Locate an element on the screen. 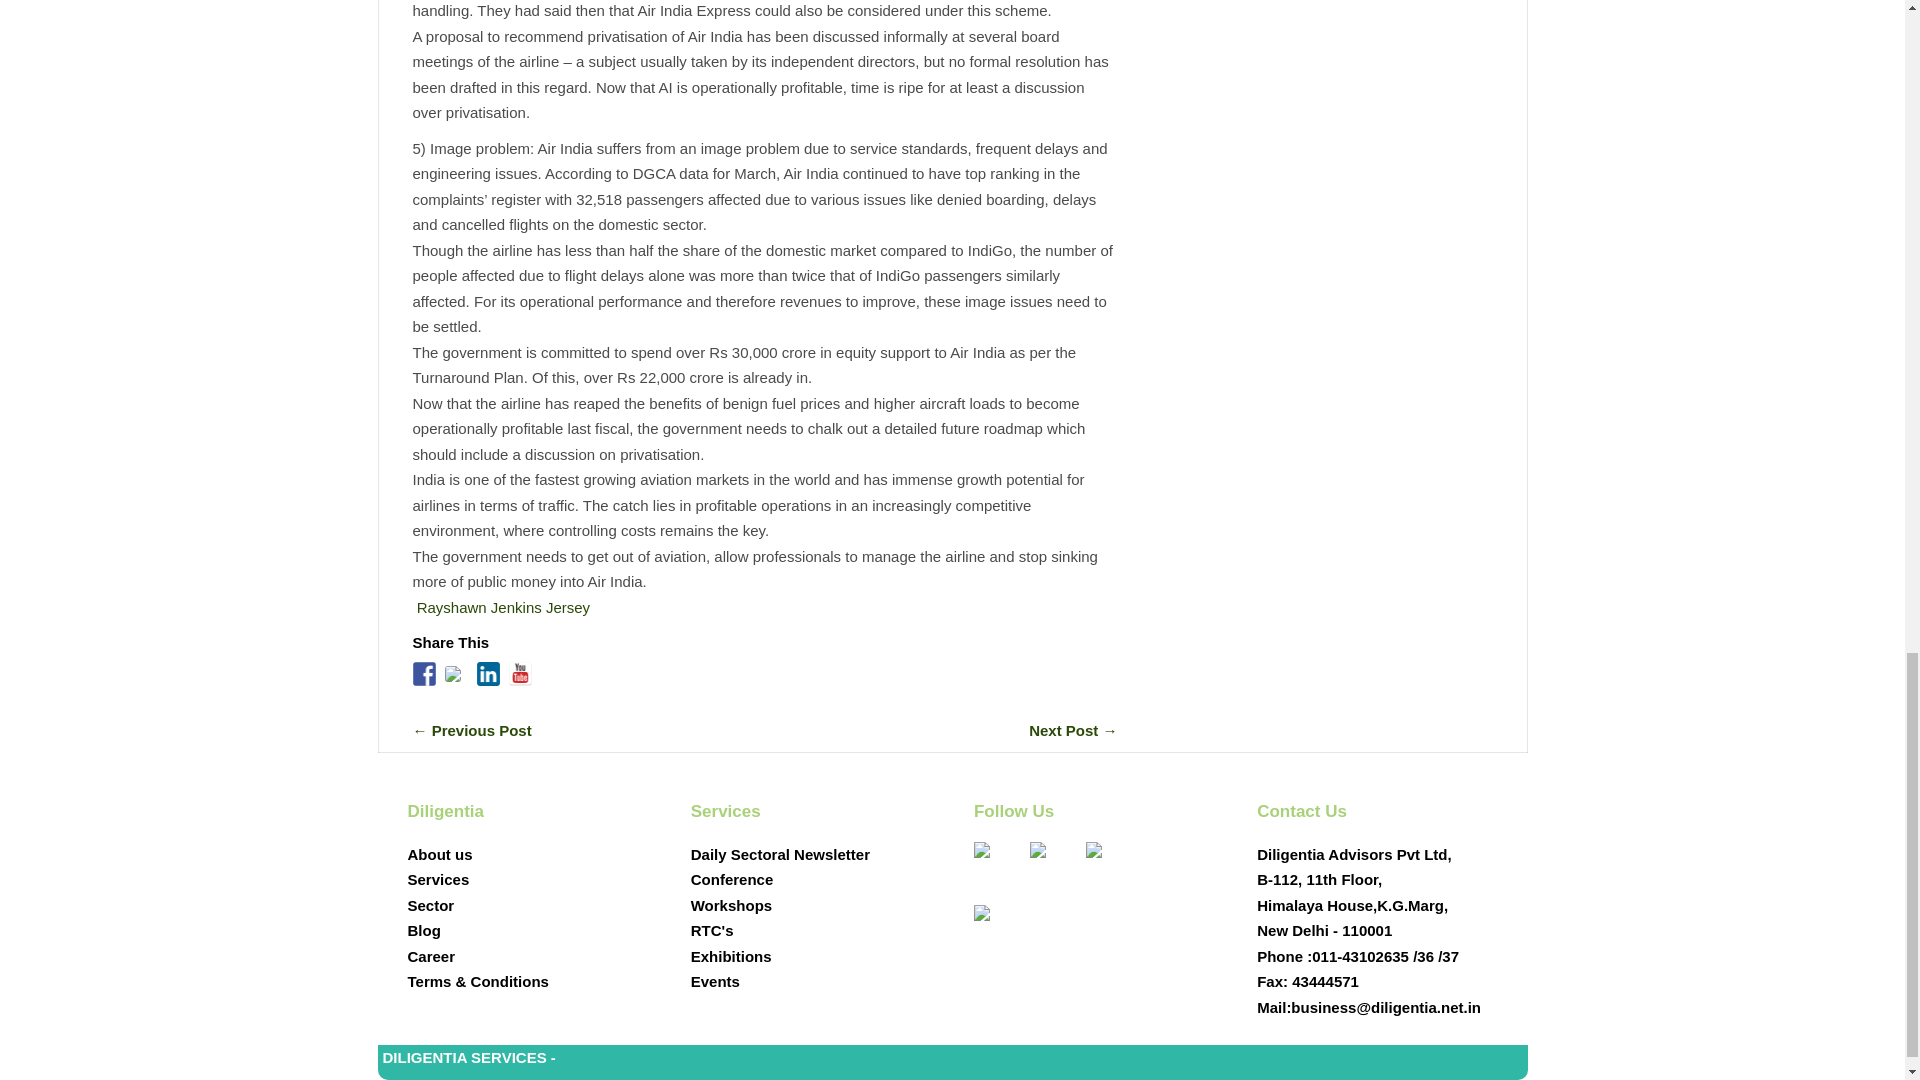  Follow us on Facebook is located at coordinates (997, 866).